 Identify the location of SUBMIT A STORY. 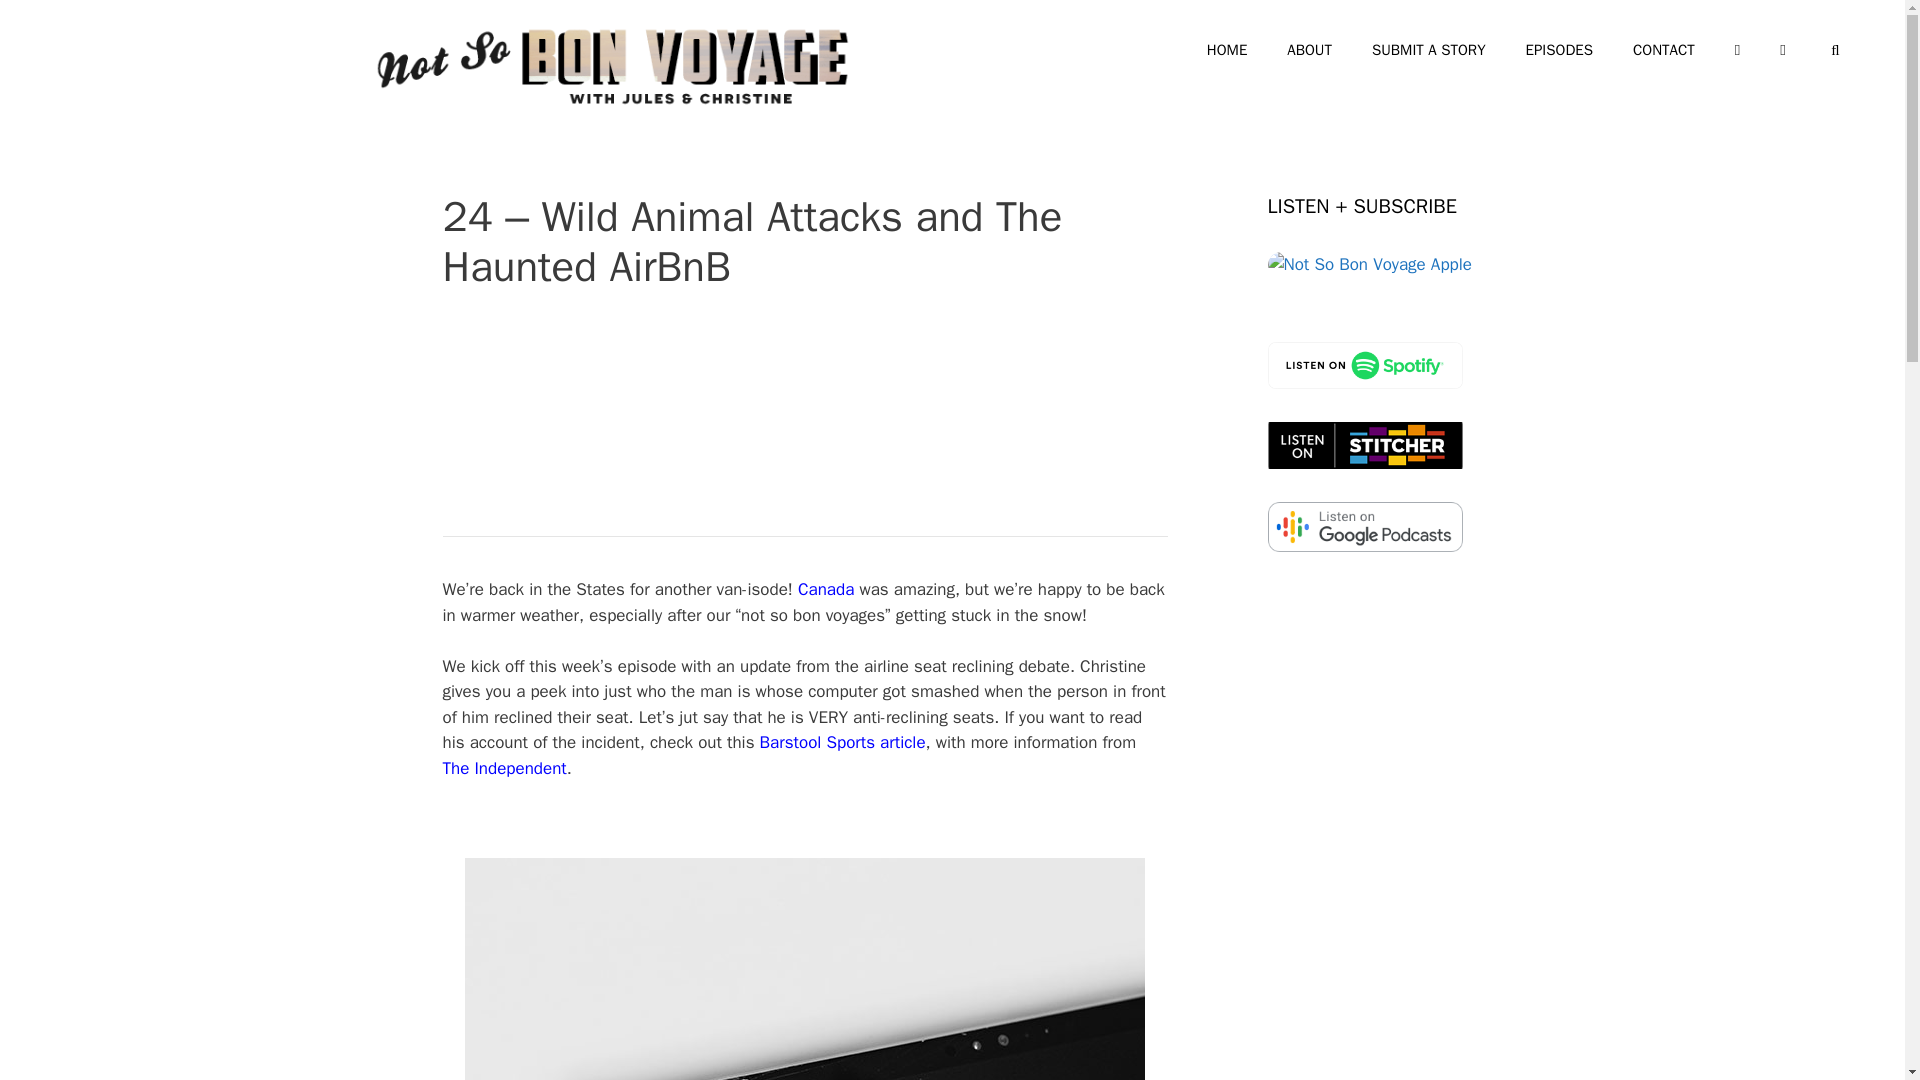
(1428, 50).